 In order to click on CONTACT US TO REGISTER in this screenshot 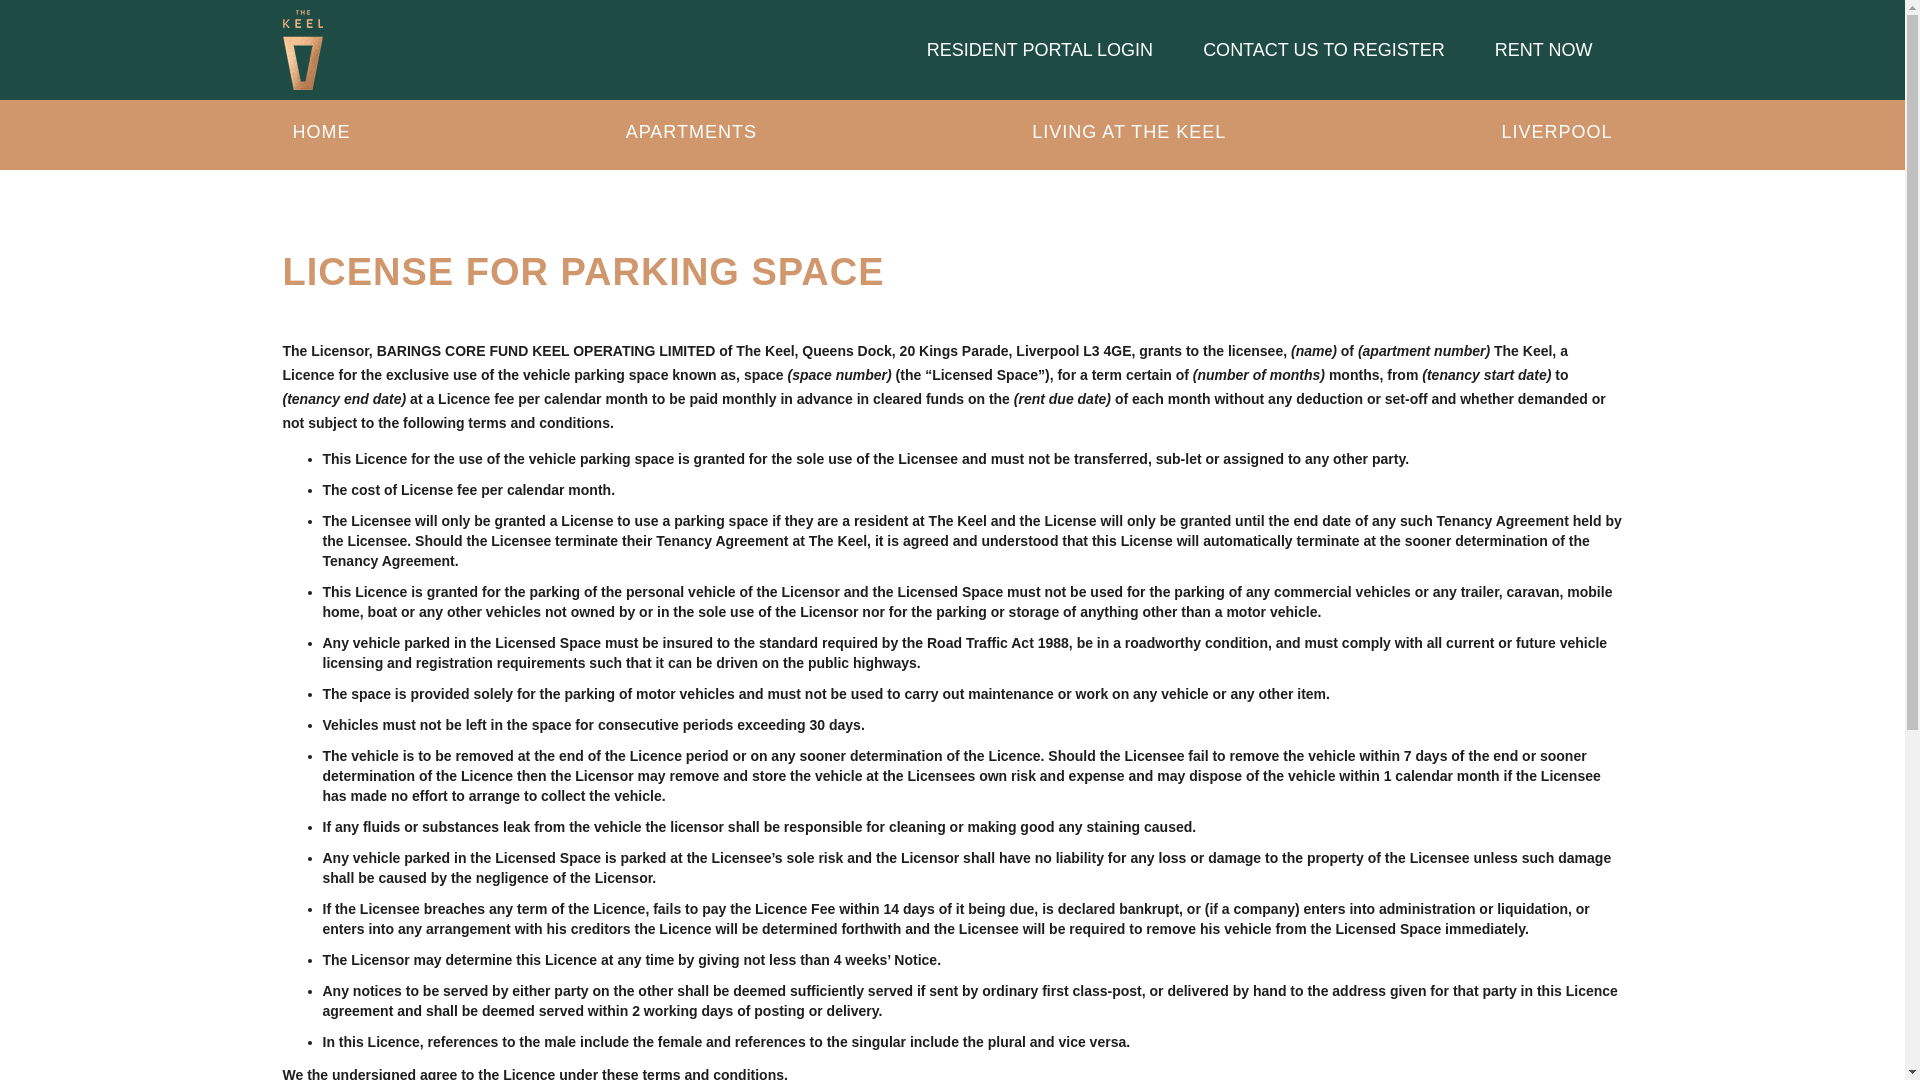, I will do `click(1323, 49)`.